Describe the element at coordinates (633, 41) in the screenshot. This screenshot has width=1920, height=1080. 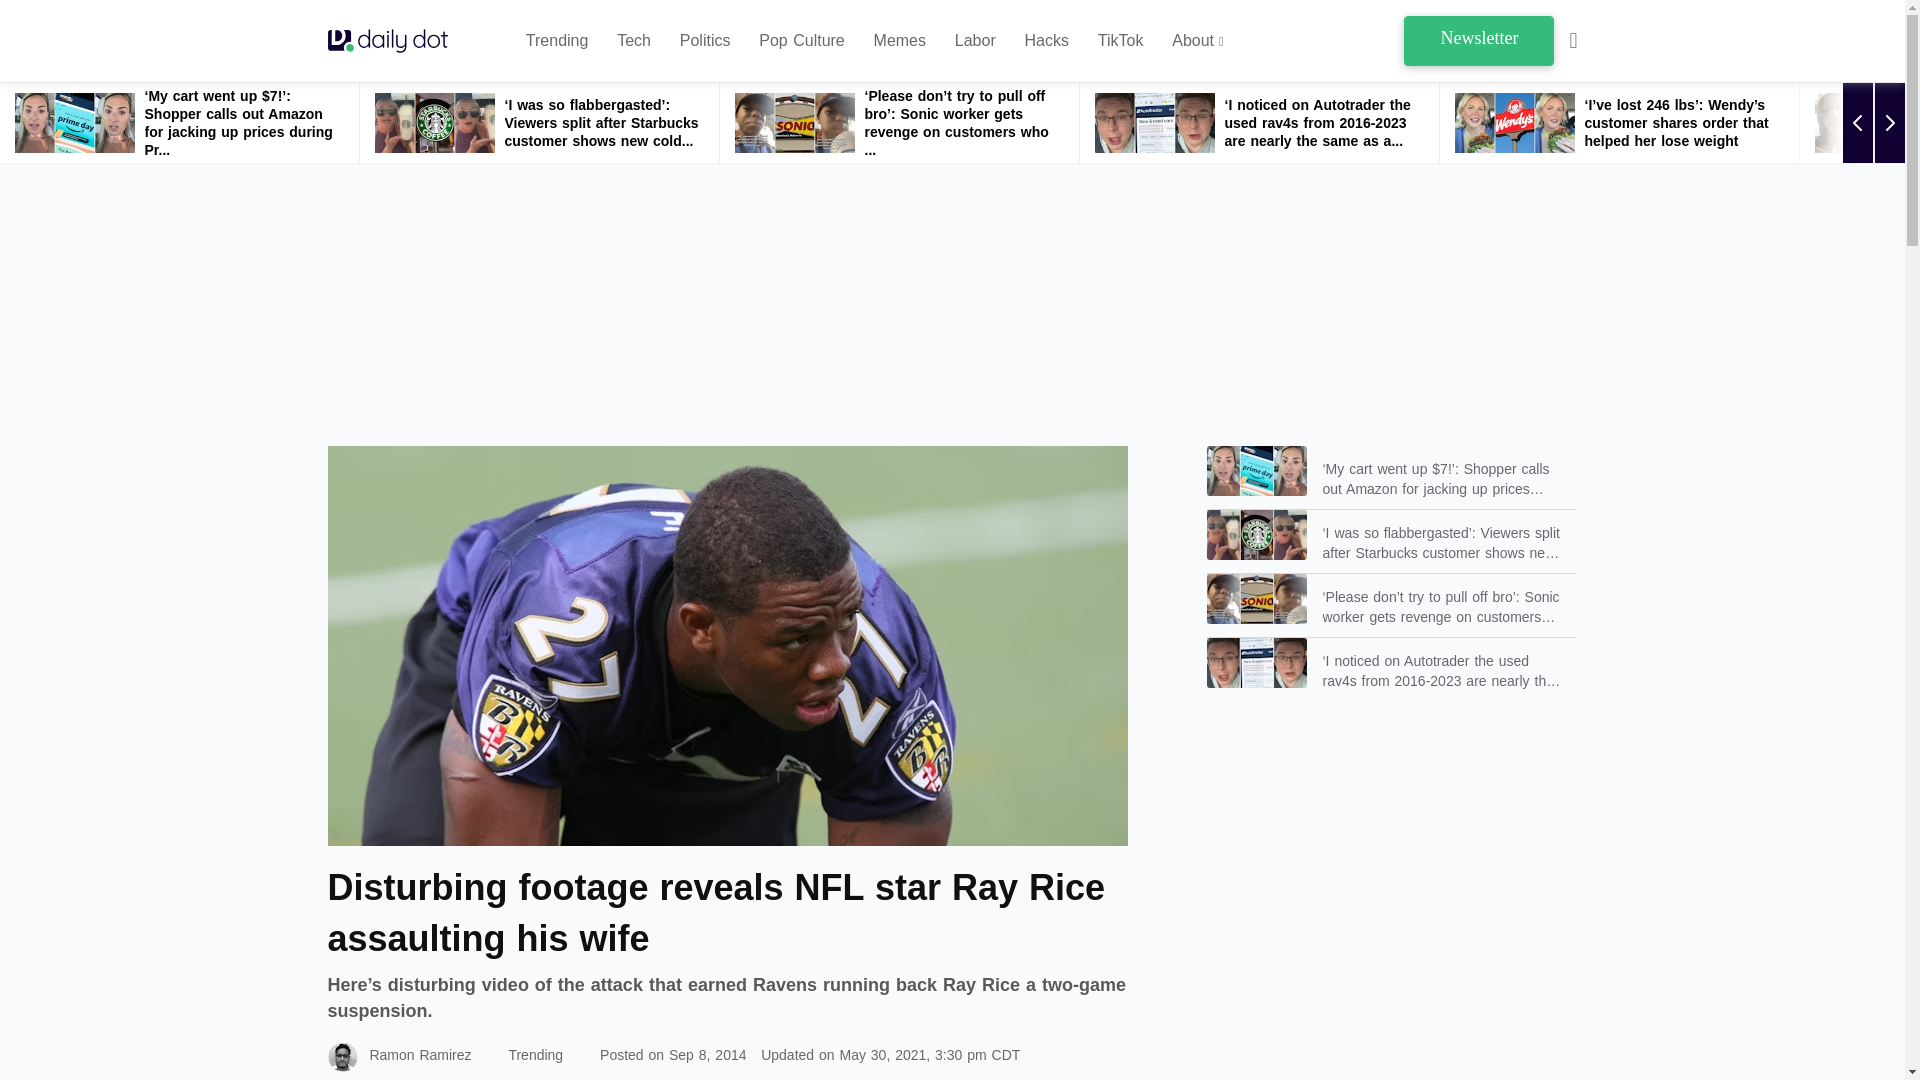
I see `Tech` at that location.